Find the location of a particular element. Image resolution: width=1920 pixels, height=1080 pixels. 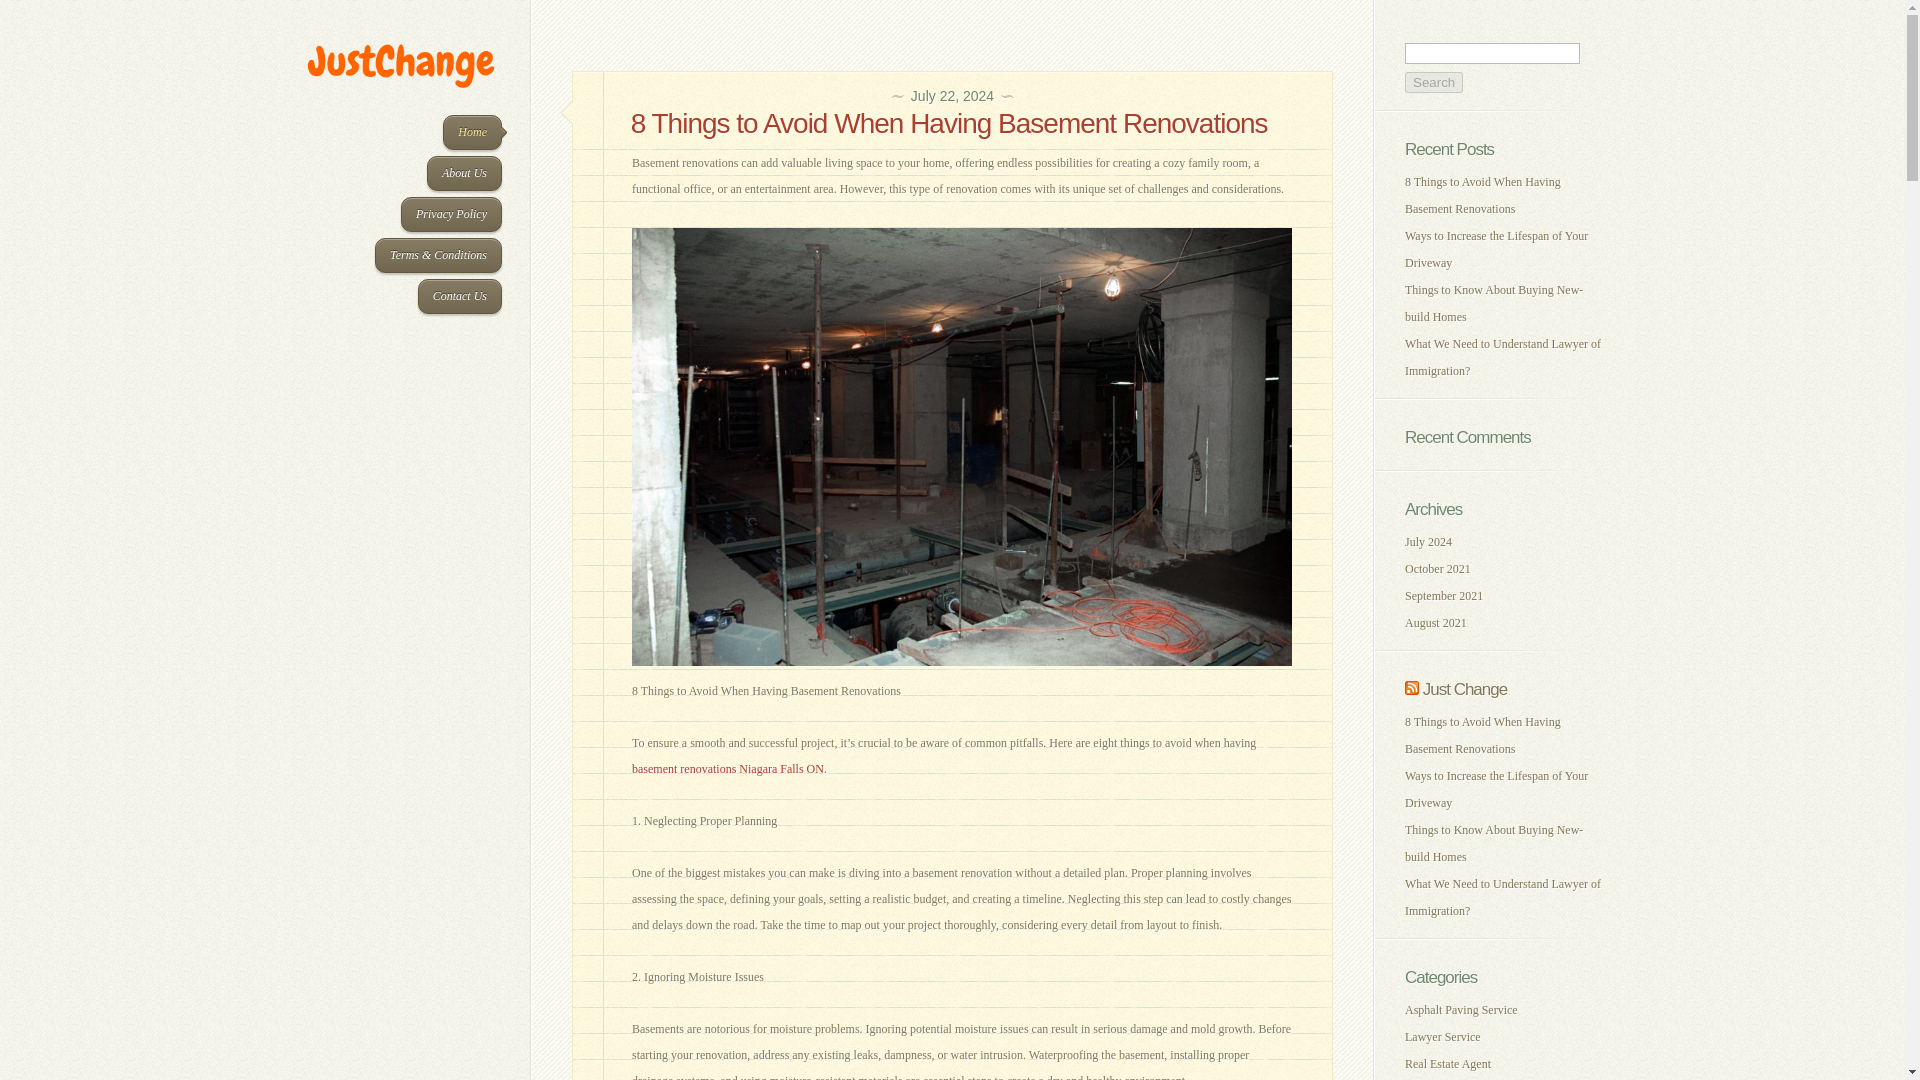

8 Things to Avoid When Having Basement Renovations  is located at coordinates (952, 124).